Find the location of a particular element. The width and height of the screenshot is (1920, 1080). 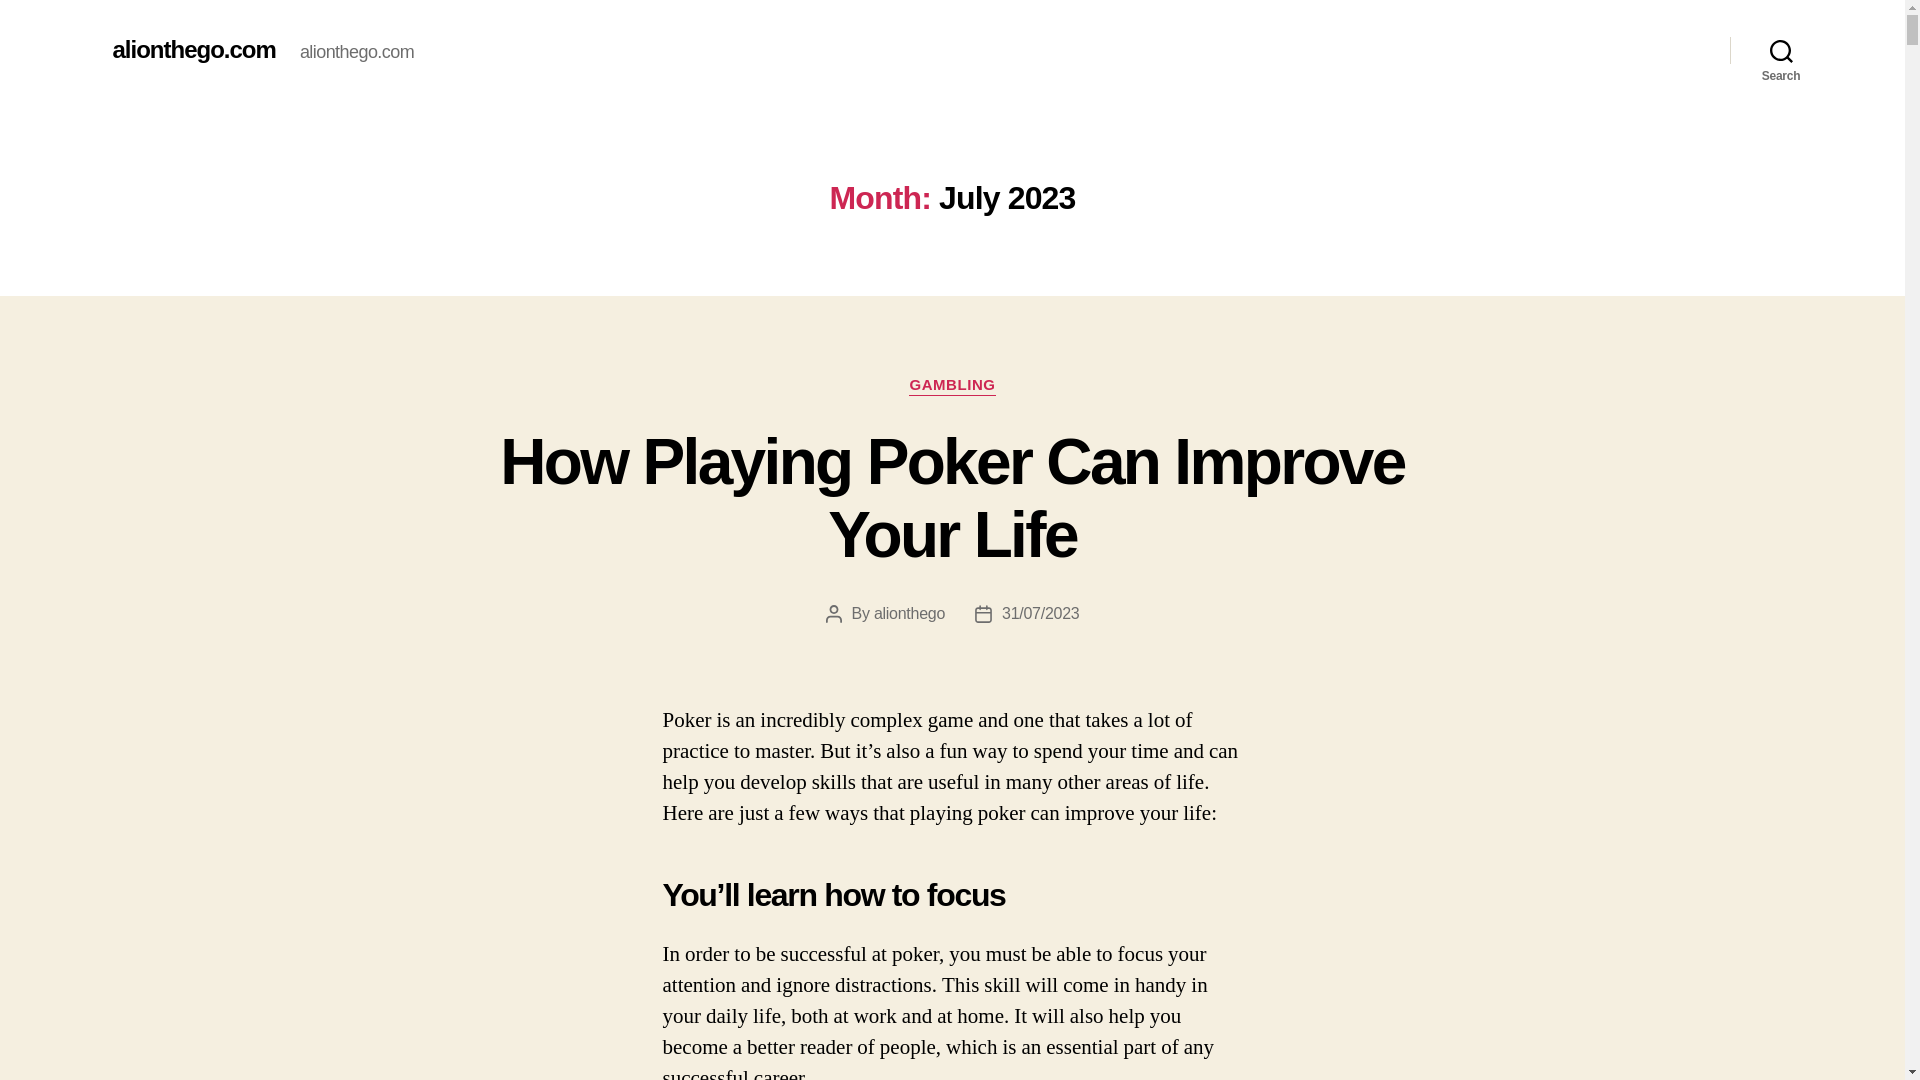

GAMBLING is located at coordinates (951, 386).